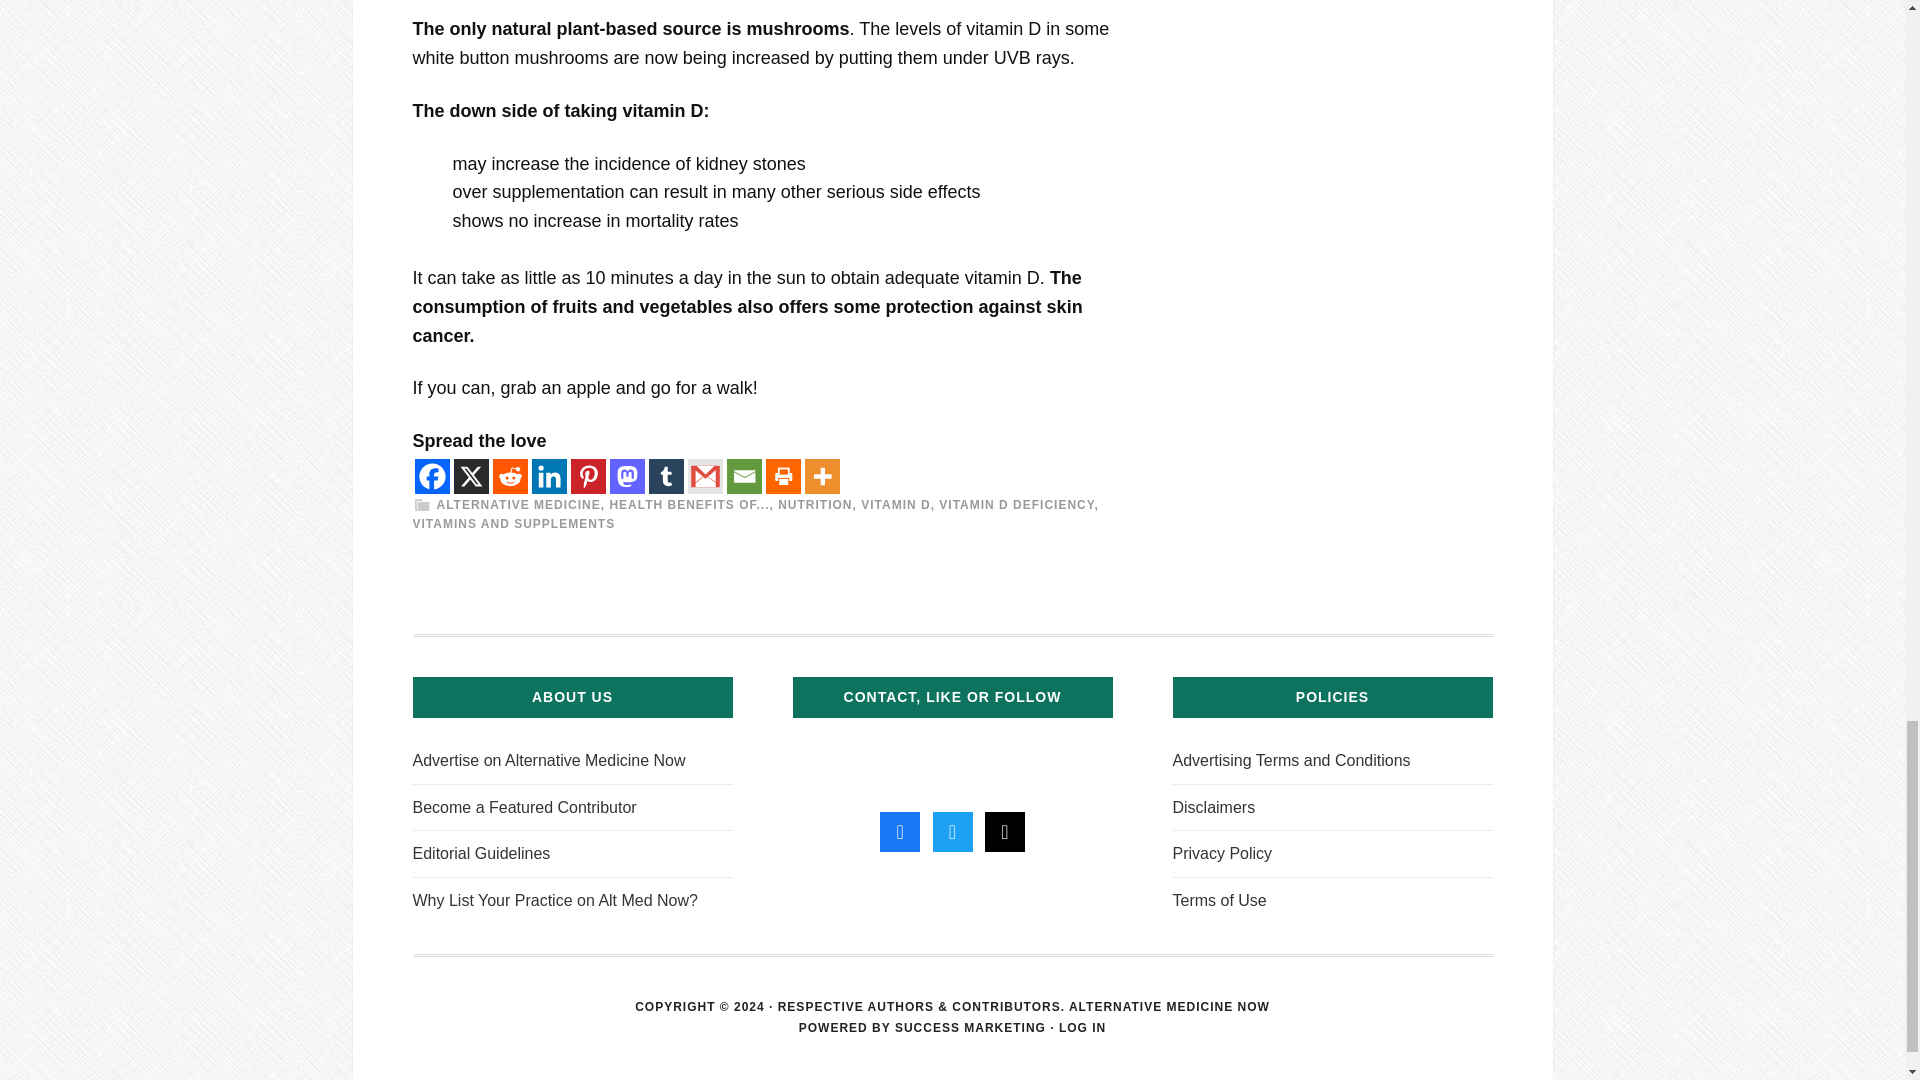 The height and width of the screenshot is (1080, 1920). Describe the element at coordinates (894, 504) in the screenshot. I see `VITAMIN D` at that location.